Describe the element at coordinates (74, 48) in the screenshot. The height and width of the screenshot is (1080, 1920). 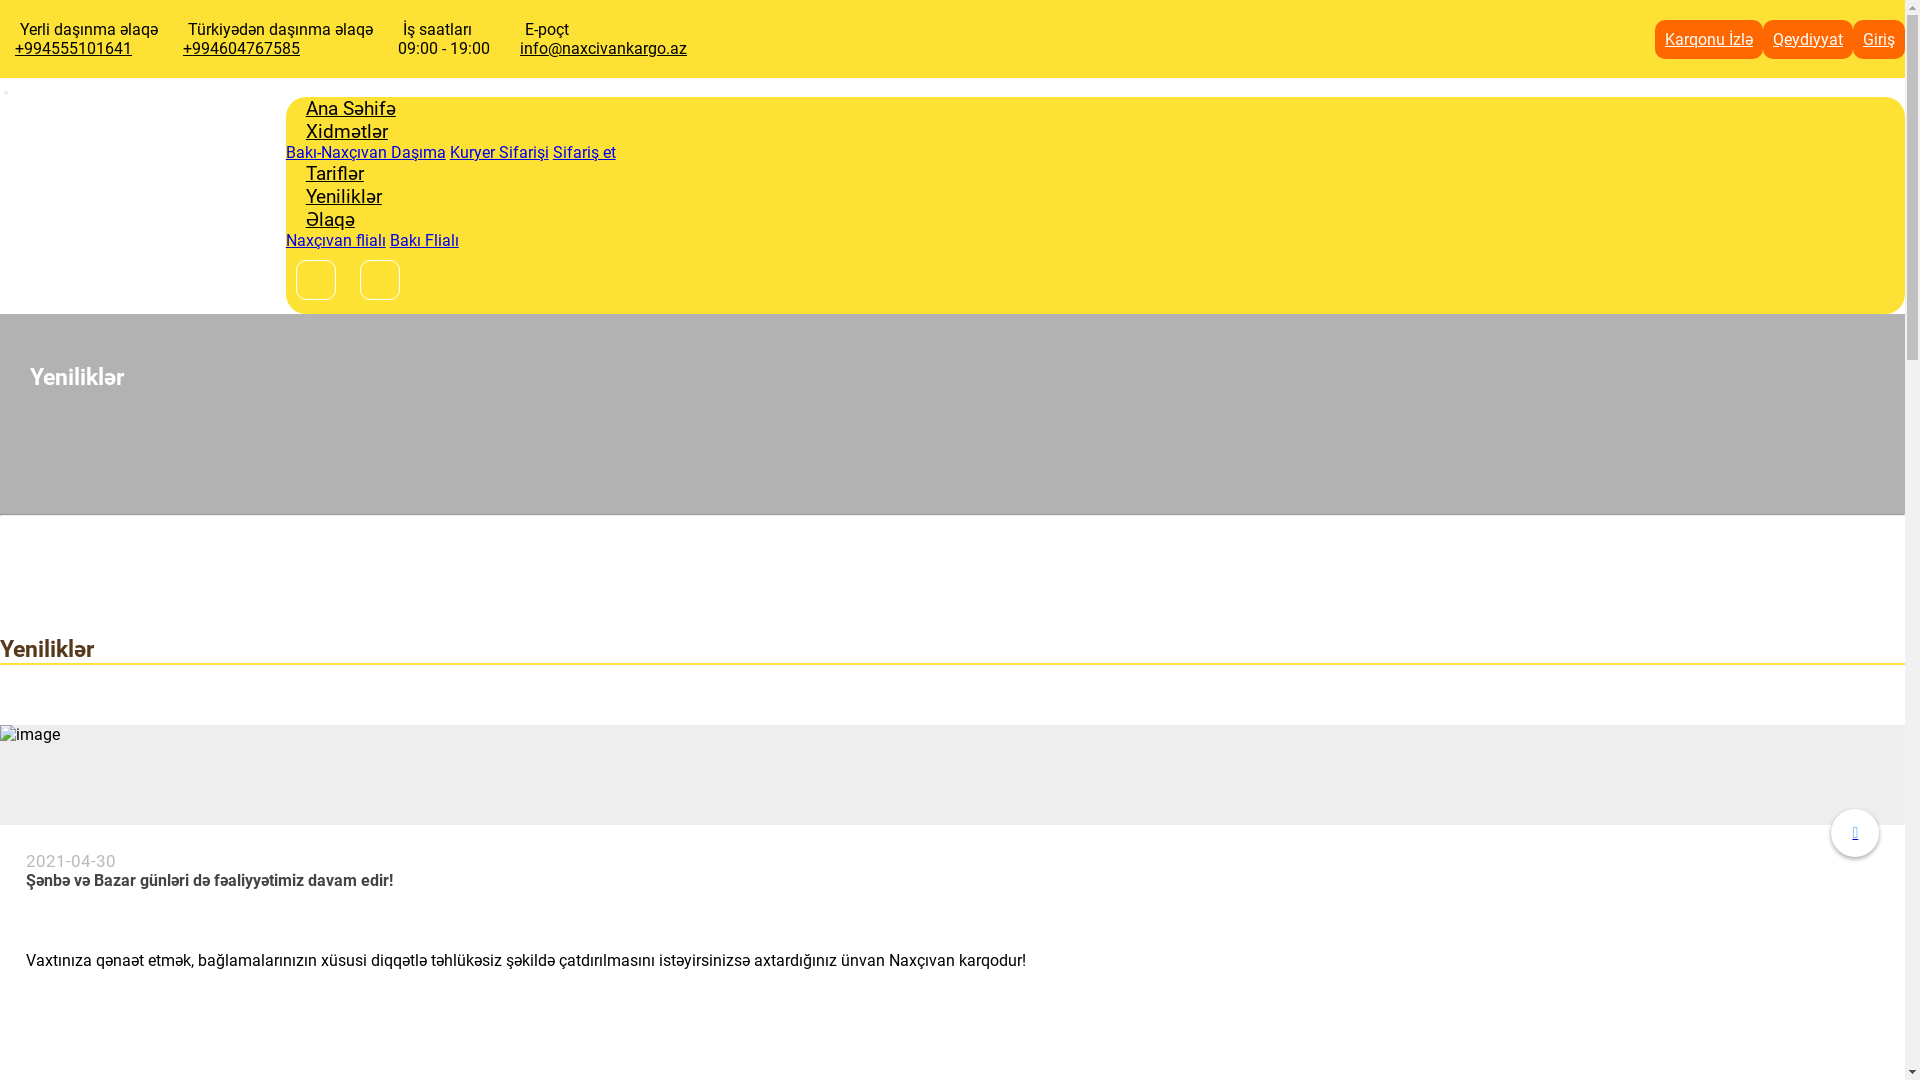
I see `+994555101641` at that location.